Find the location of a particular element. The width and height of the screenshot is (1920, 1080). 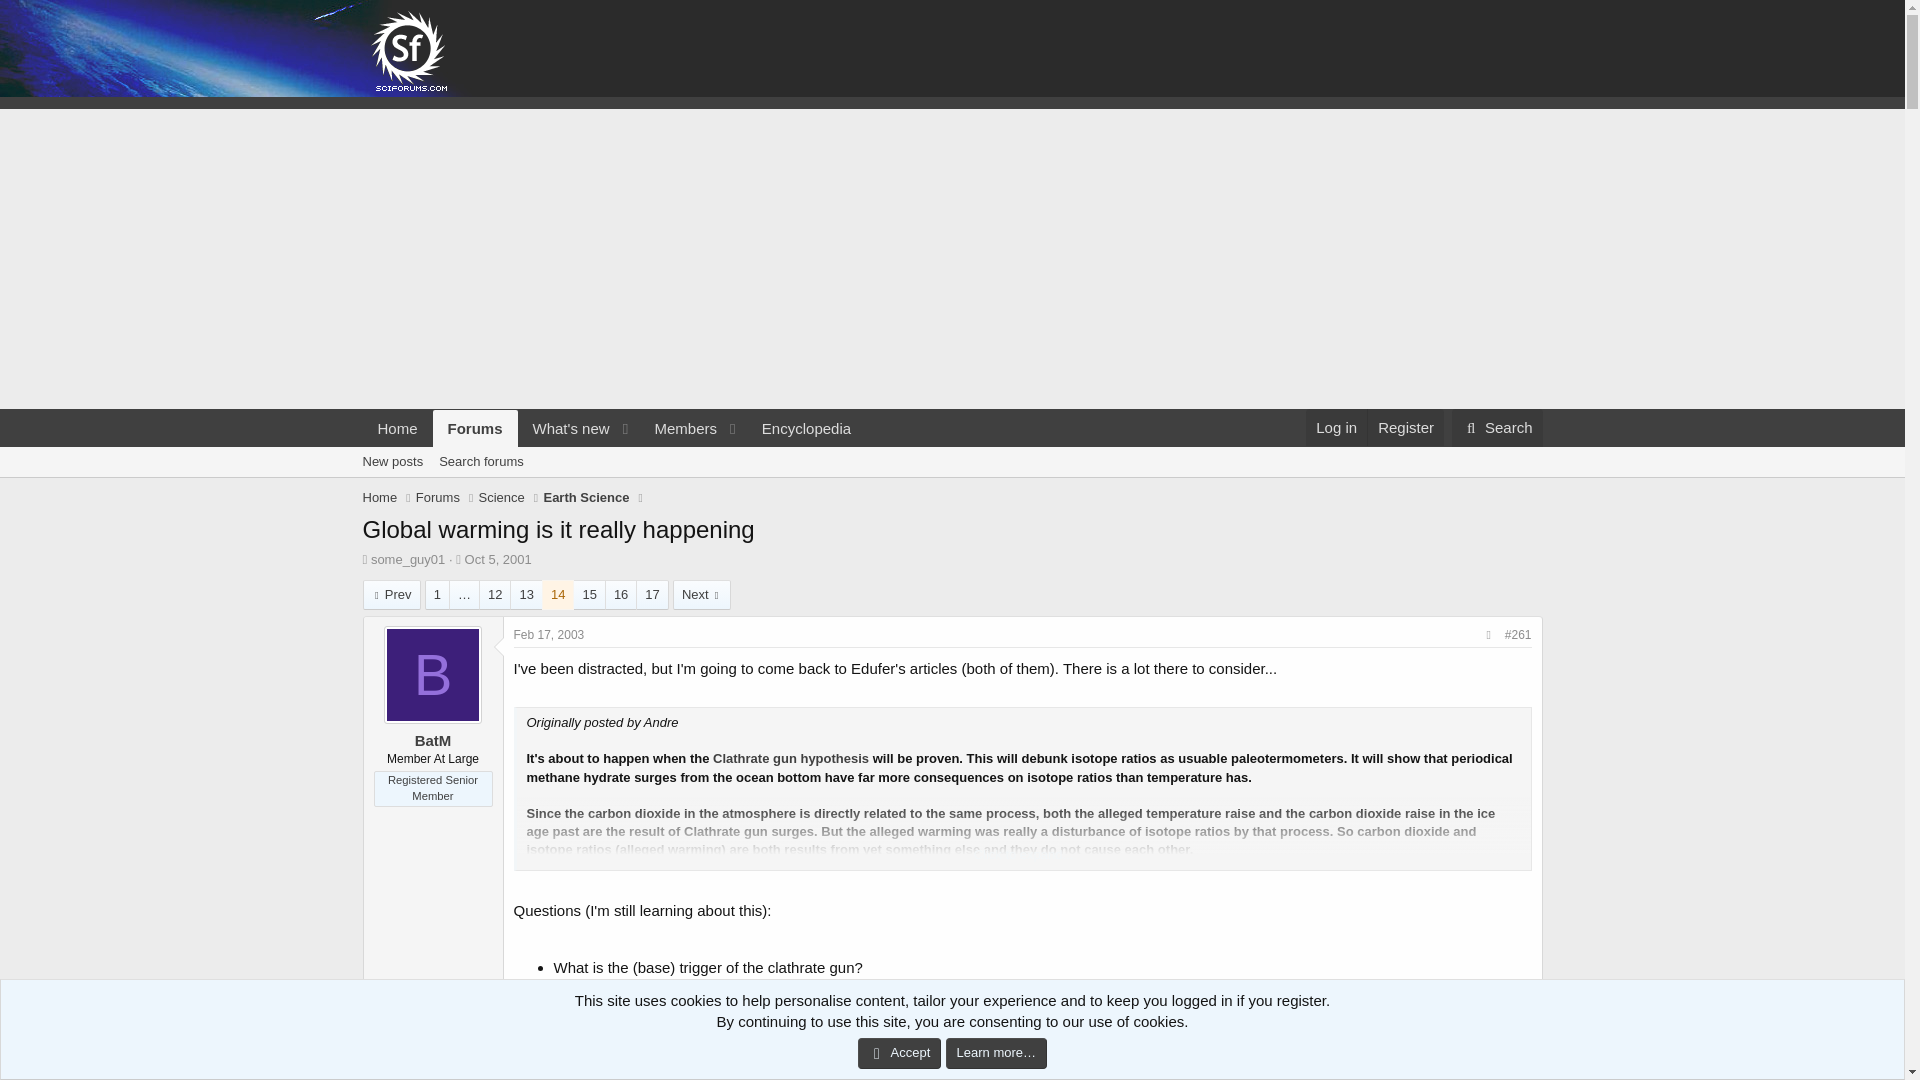

Search is located at coordinates (1497, 428).